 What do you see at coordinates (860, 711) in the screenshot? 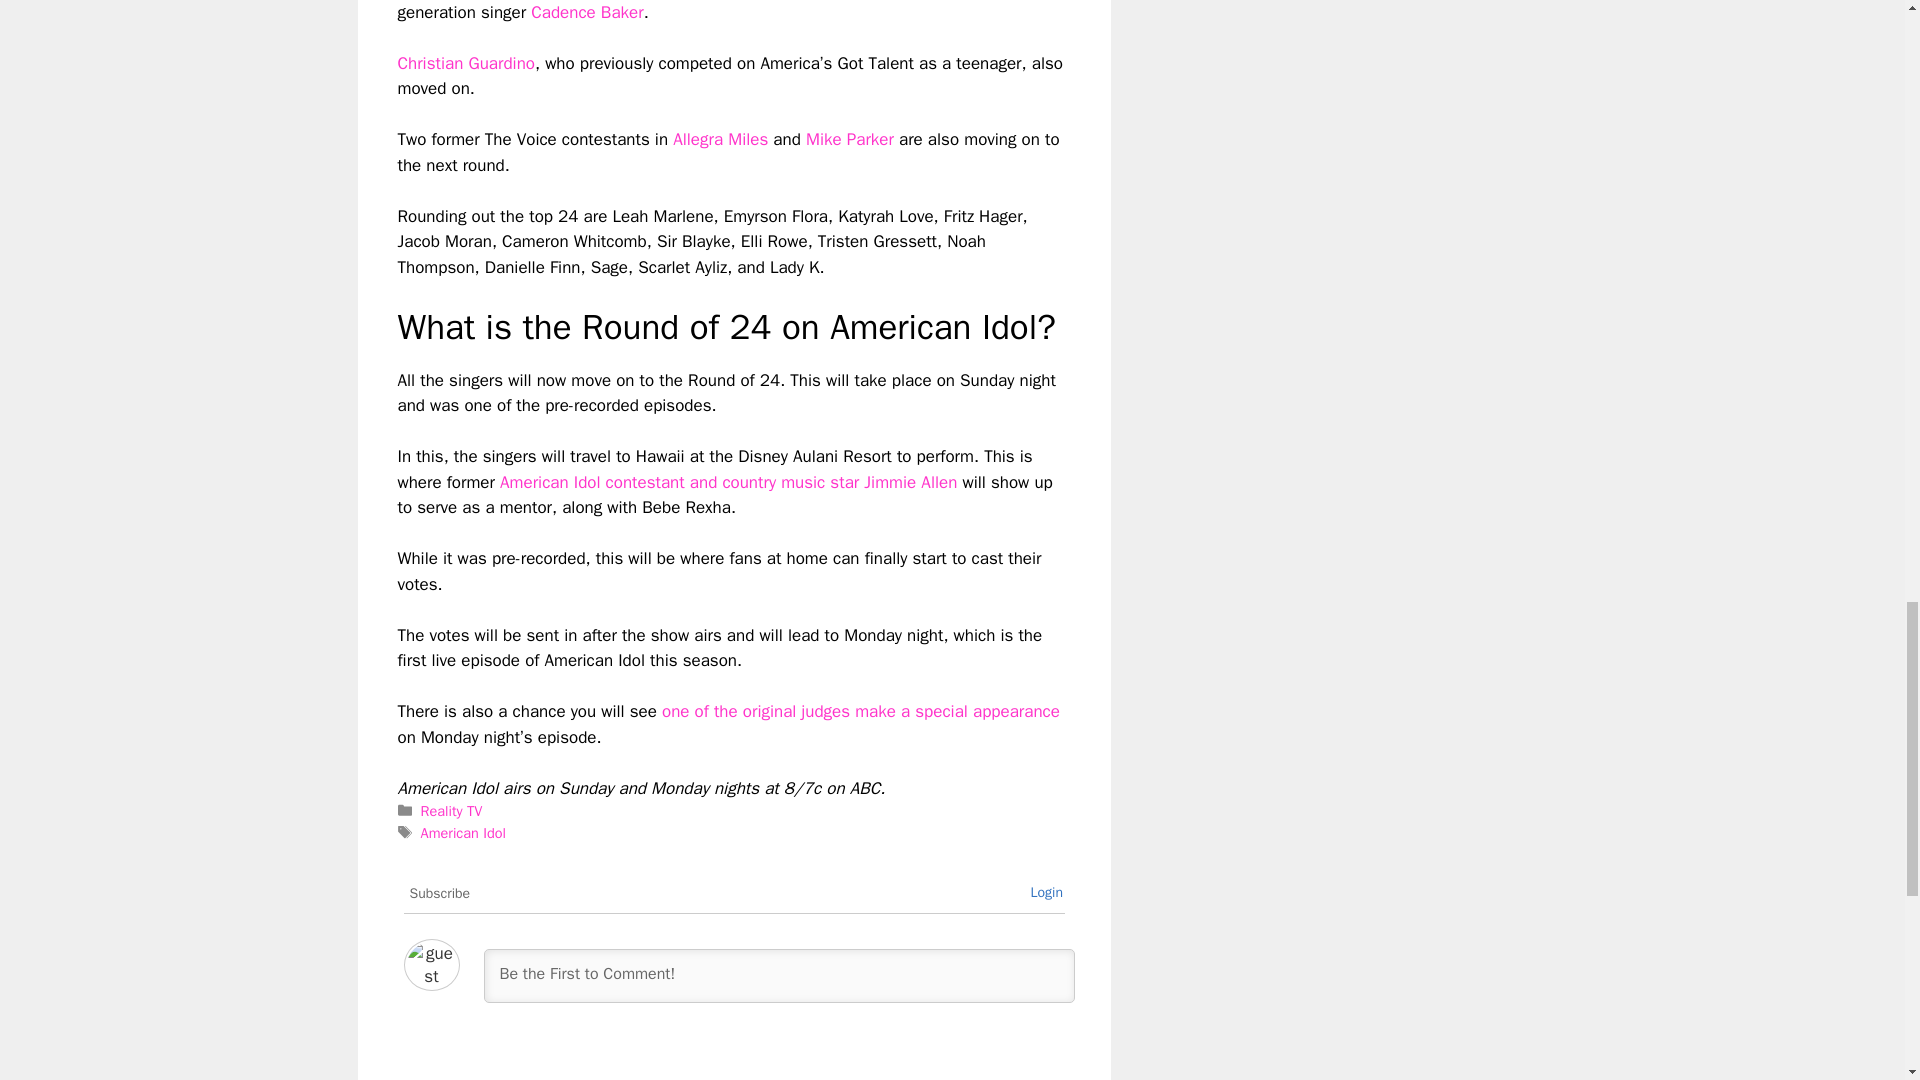
I see `one of the original judges make a special appearance` at bounding box center [860, 711].